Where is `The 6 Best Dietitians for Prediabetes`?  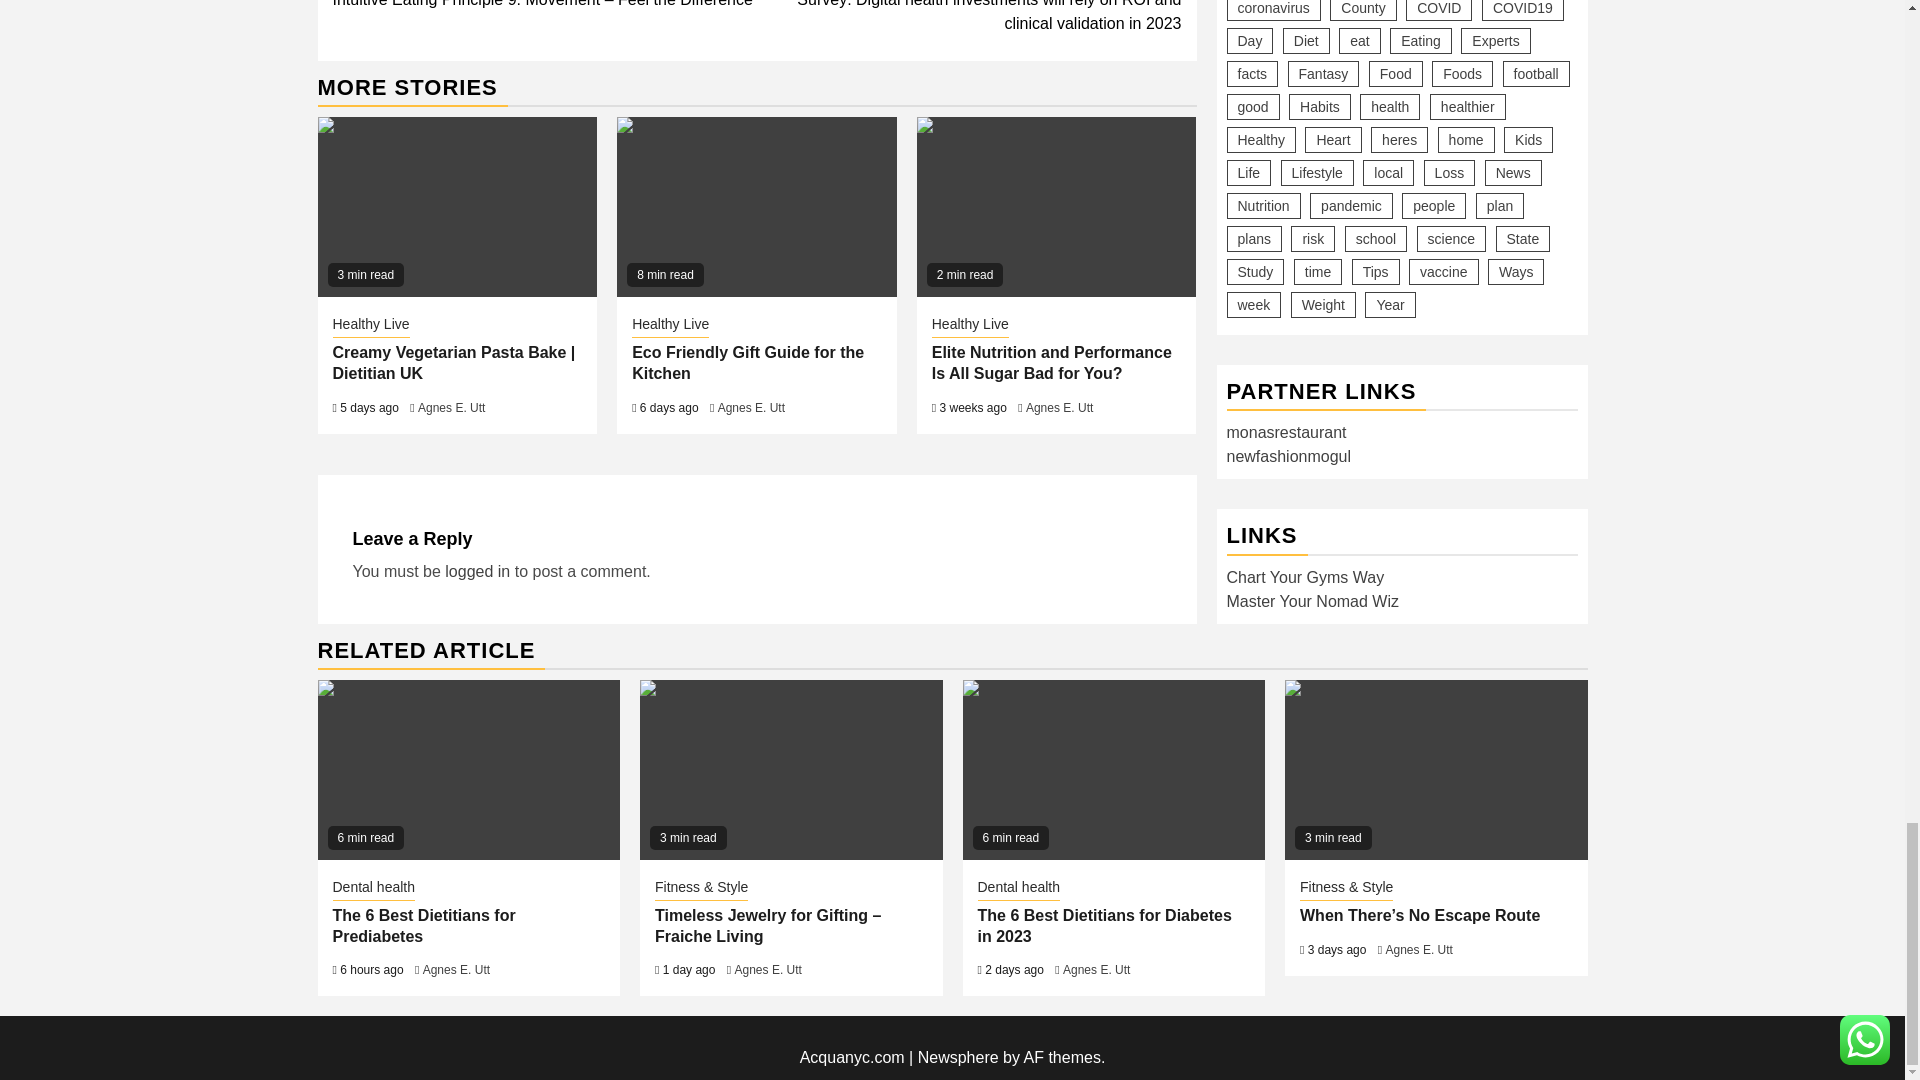 The 6 Best Dietitians for Prediabetes is located at coordinates (469, 770).